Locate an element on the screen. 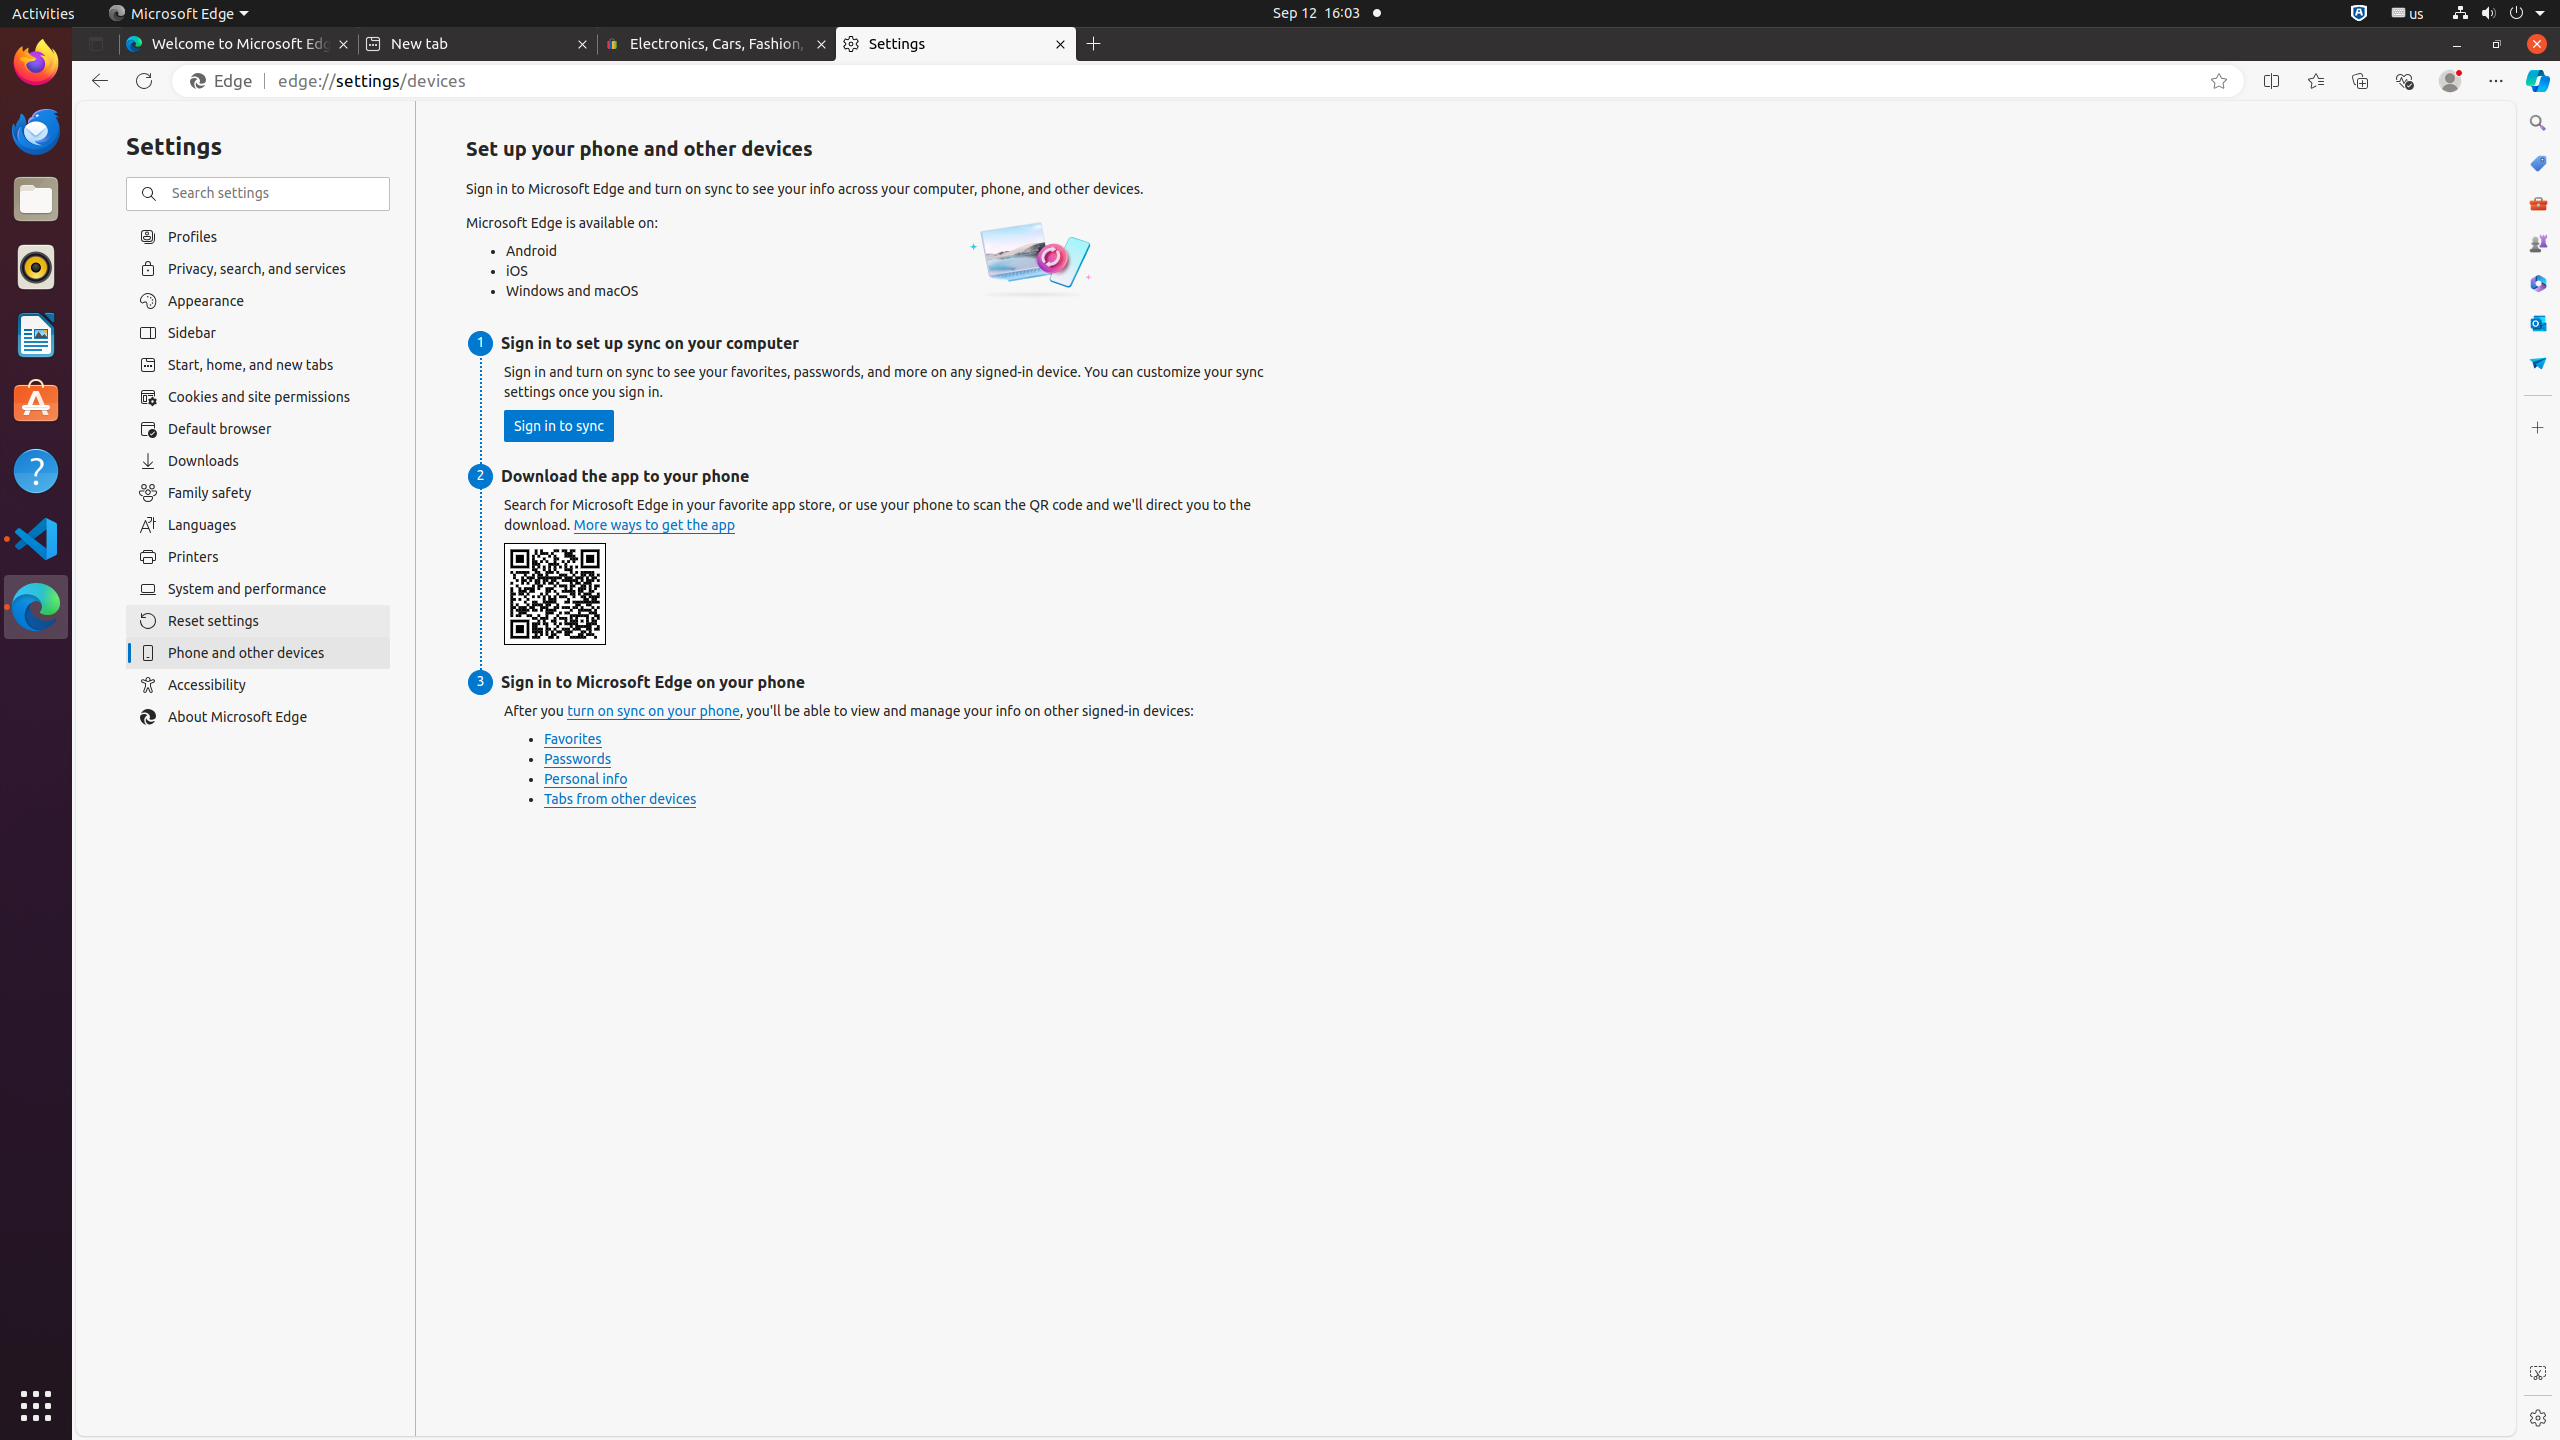 This screenshot has width=2560, height=1440. Ubuntu Software is located at coordinates (36, 402).